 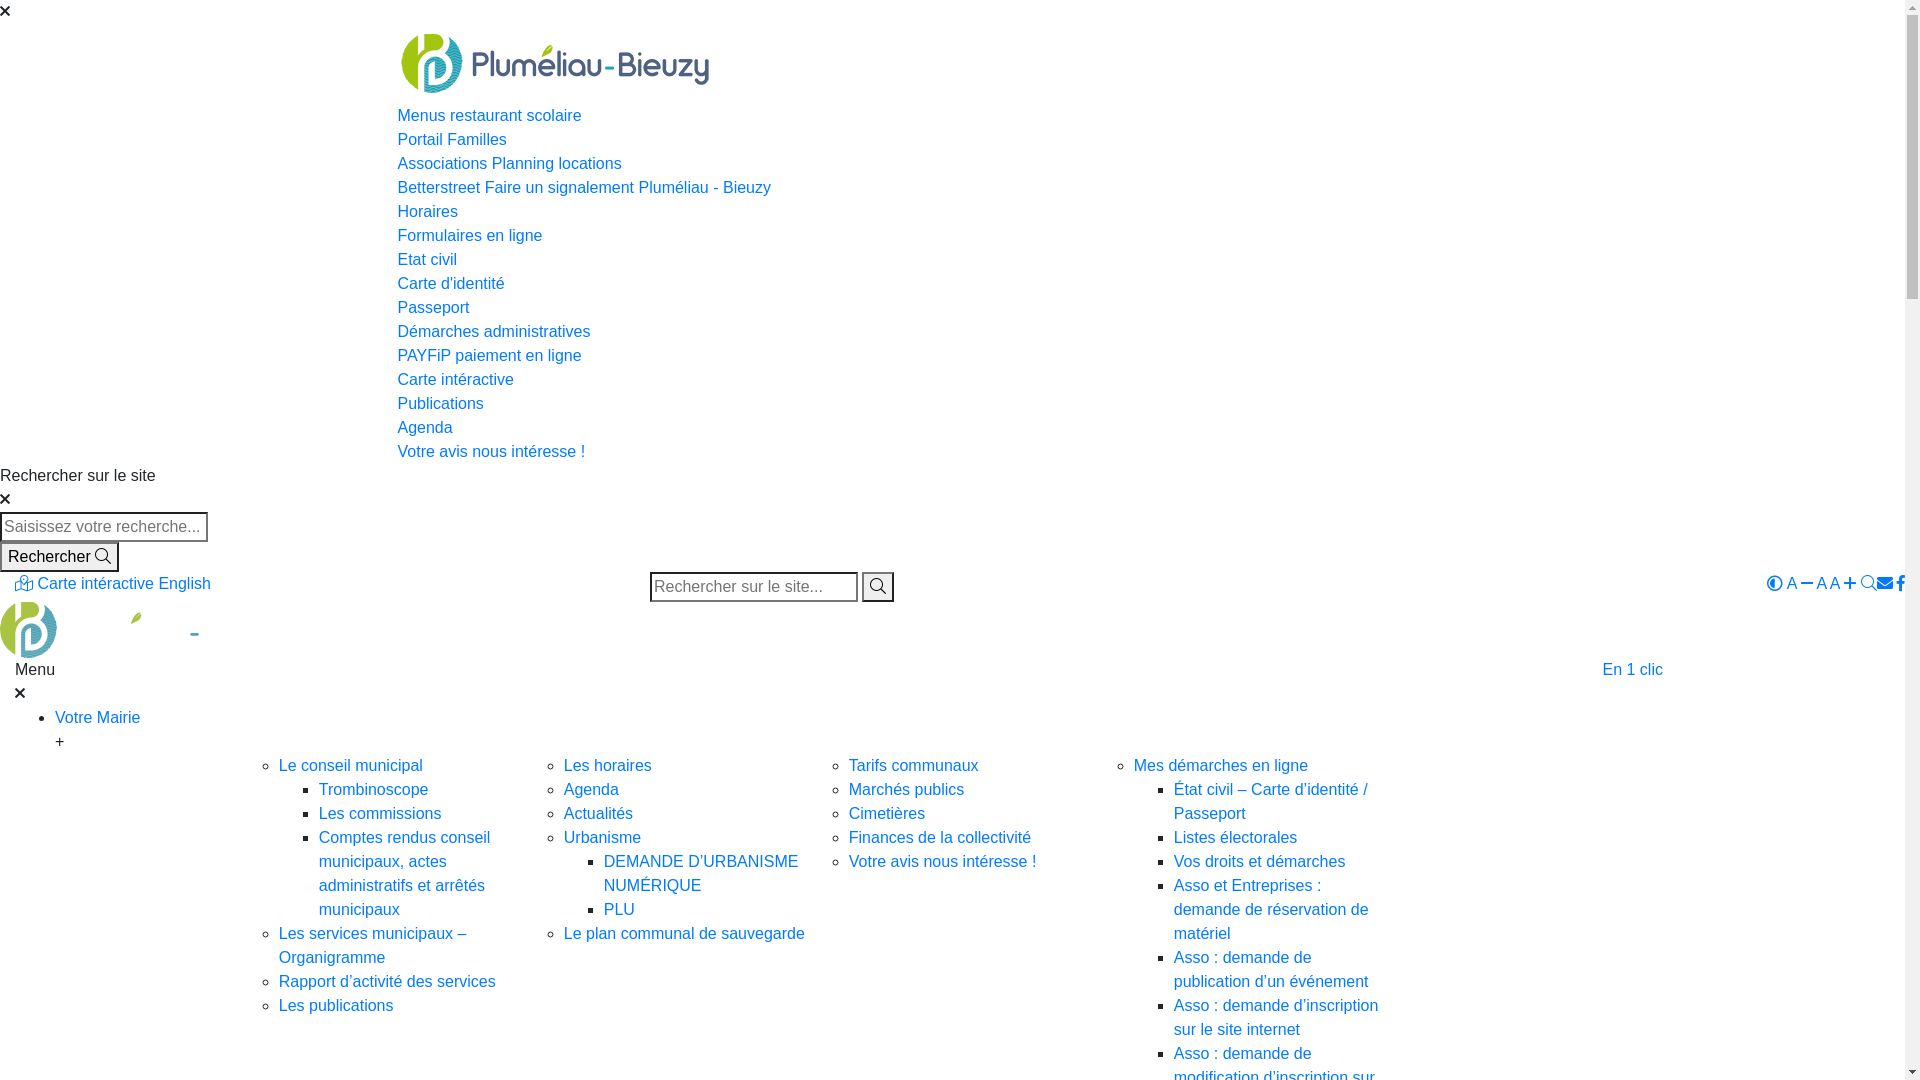 What do you see at coordinates (953, 356) in the screenshot?
I see `PAYFiP paiement en ligne` at bounding box center [953, 356].